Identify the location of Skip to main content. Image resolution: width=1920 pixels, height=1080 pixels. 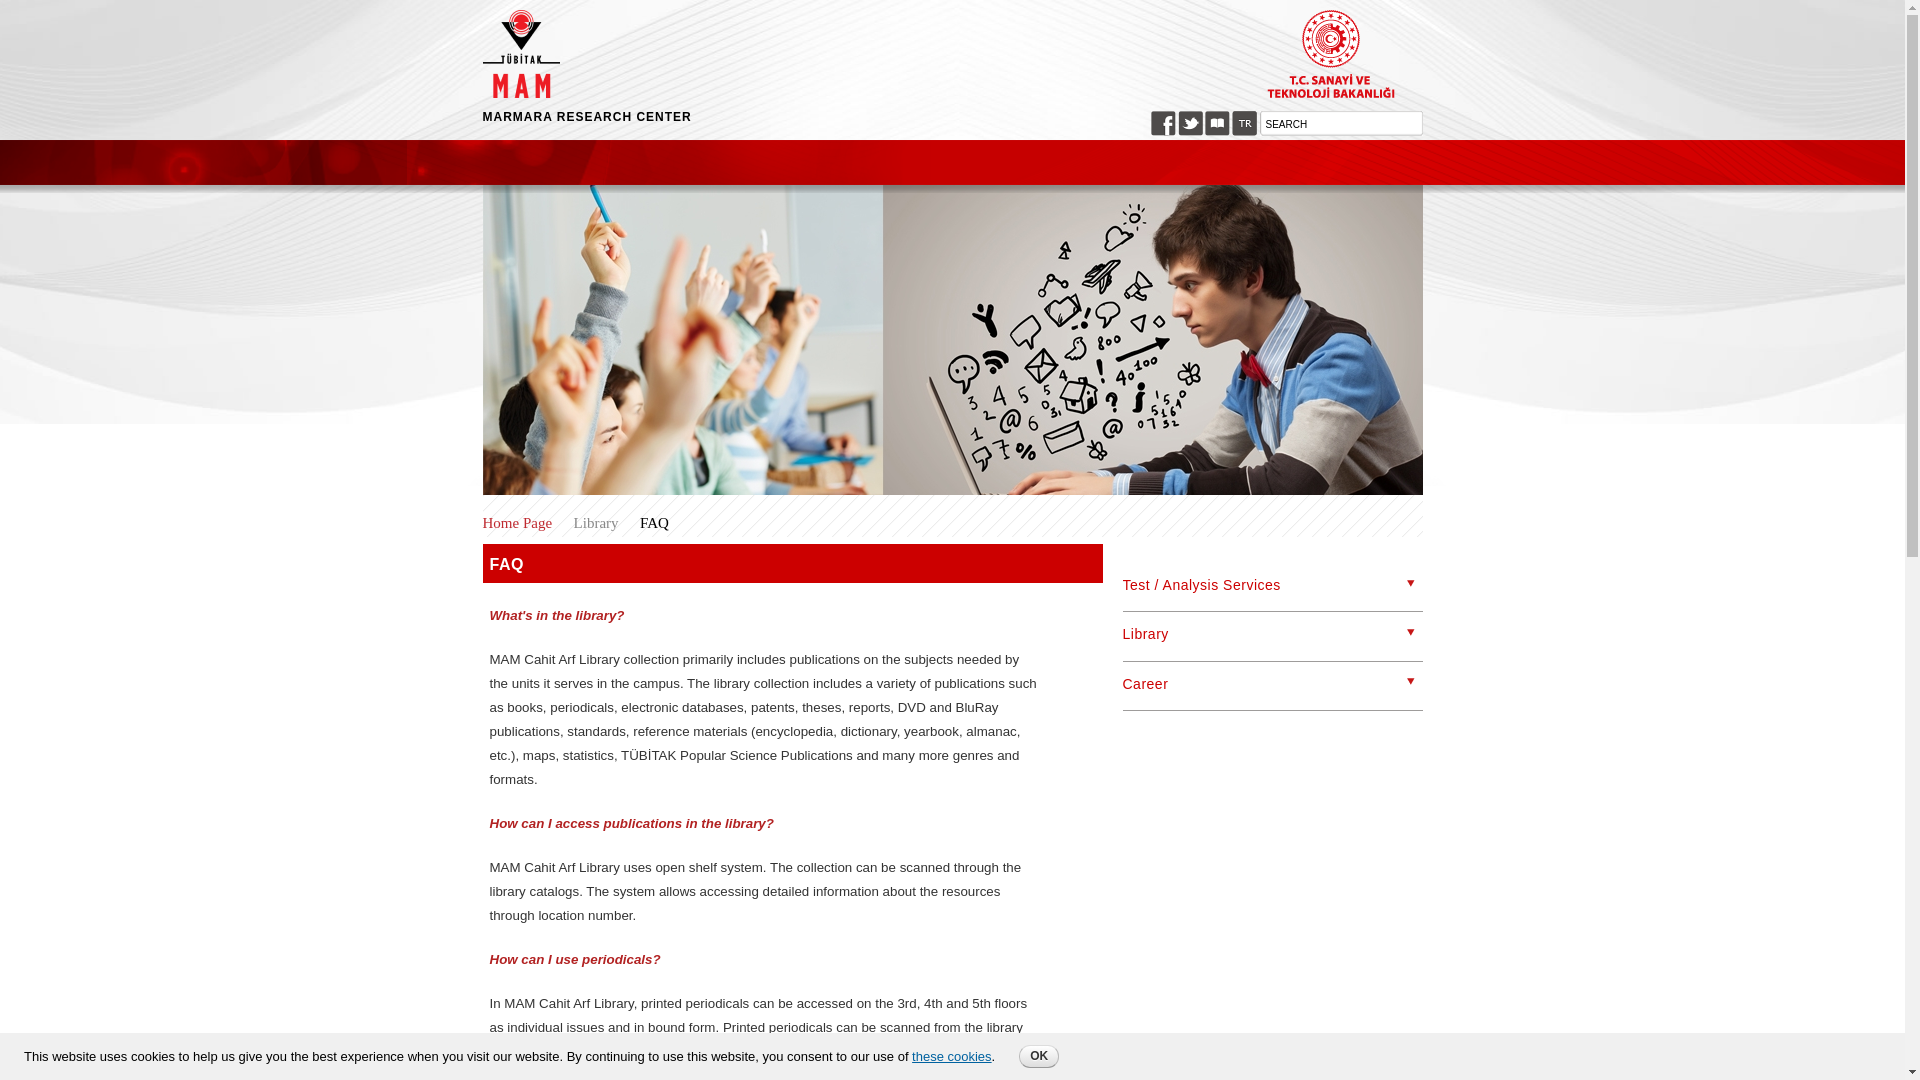
(914, 2).